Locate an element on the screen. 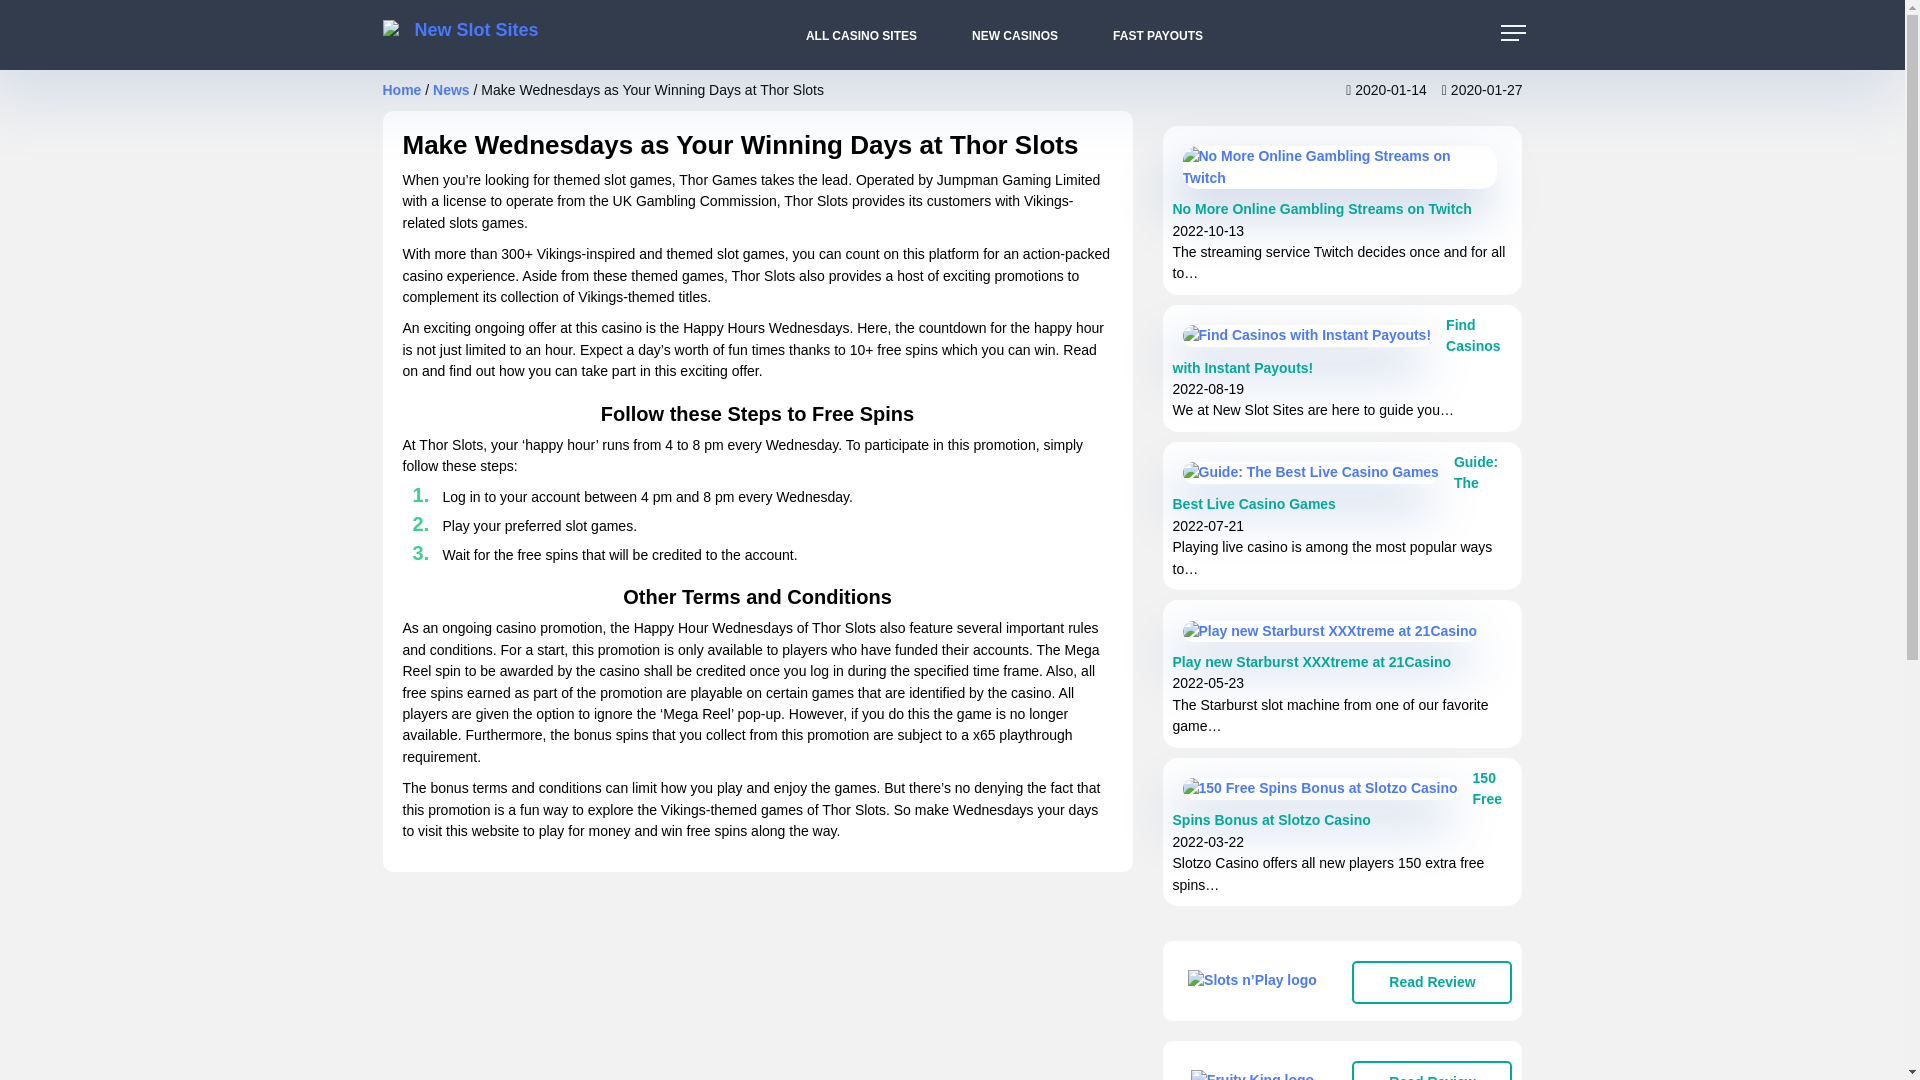  NEW CASINOS is located at coordinates (996, 36).